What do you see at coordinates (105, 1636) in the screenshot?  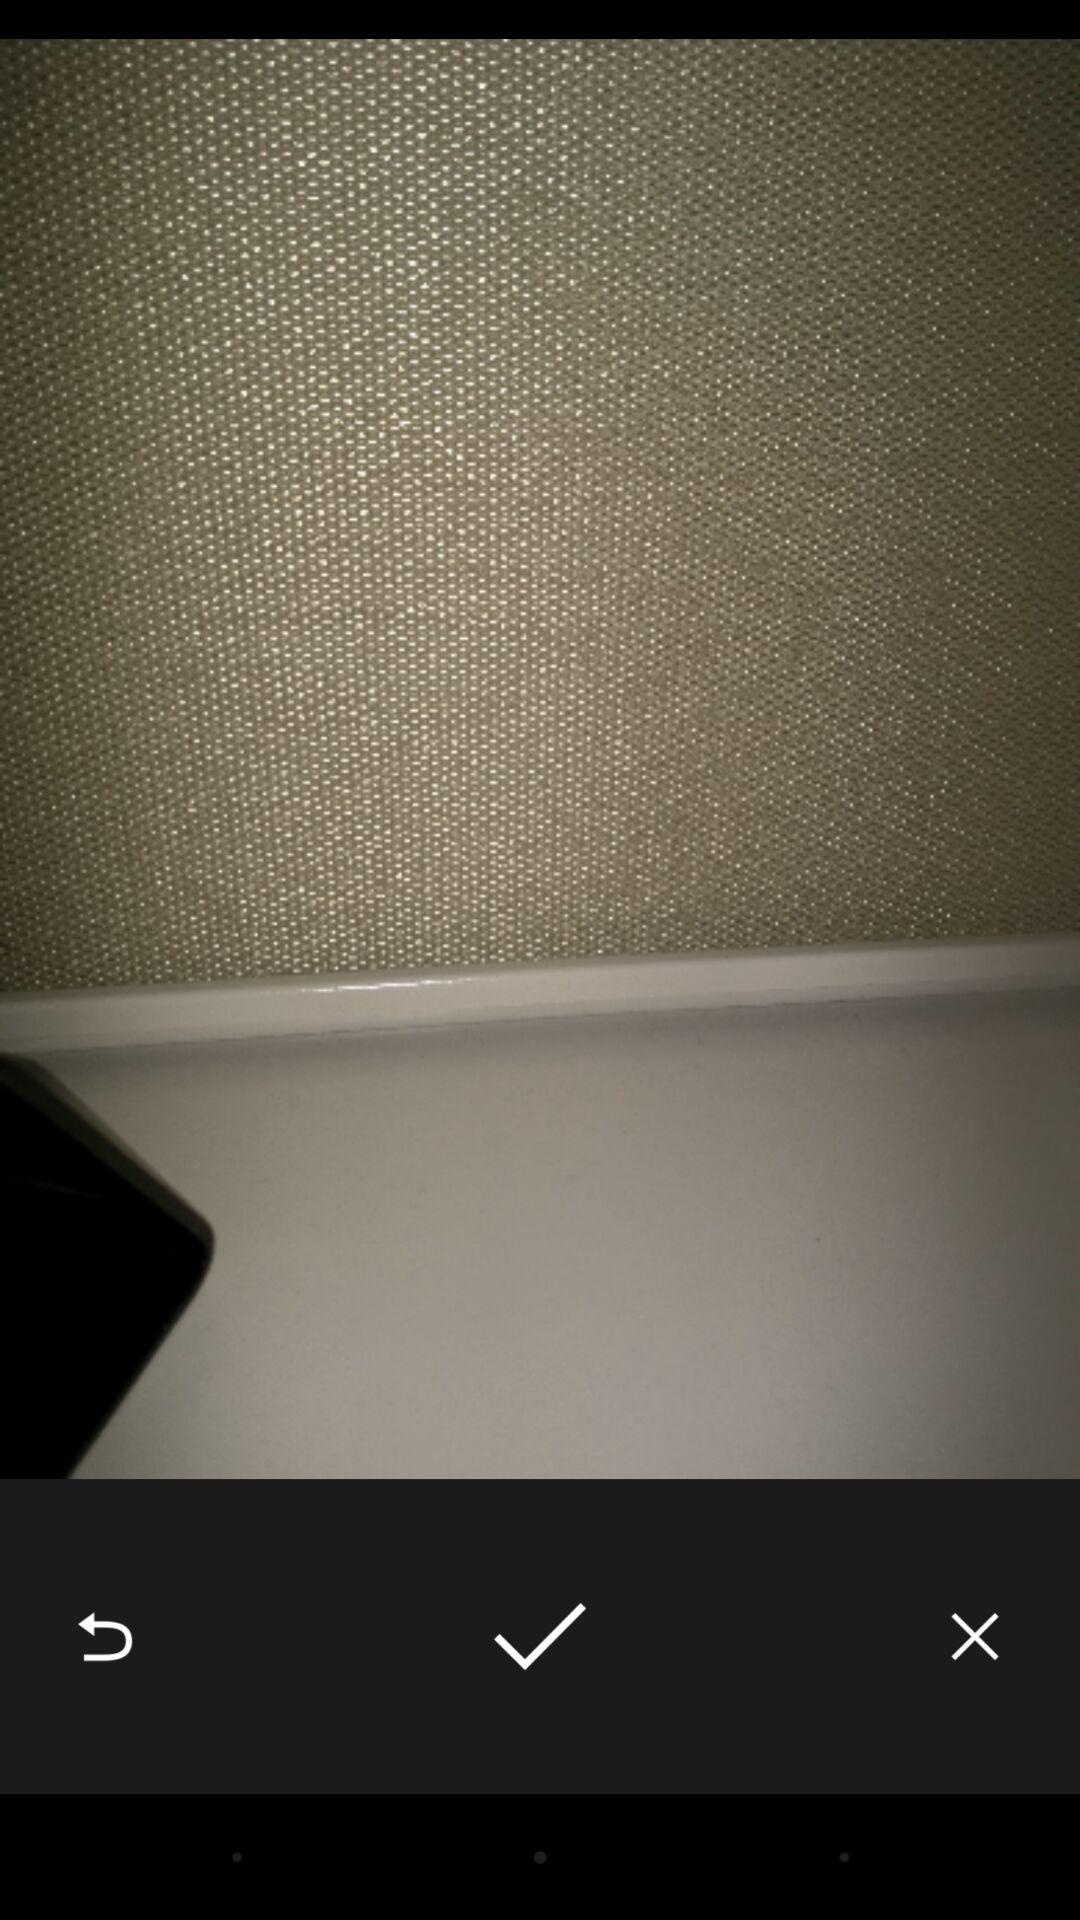 I see `click icon at the bottom left corner` at bounding box center [105, 1636].